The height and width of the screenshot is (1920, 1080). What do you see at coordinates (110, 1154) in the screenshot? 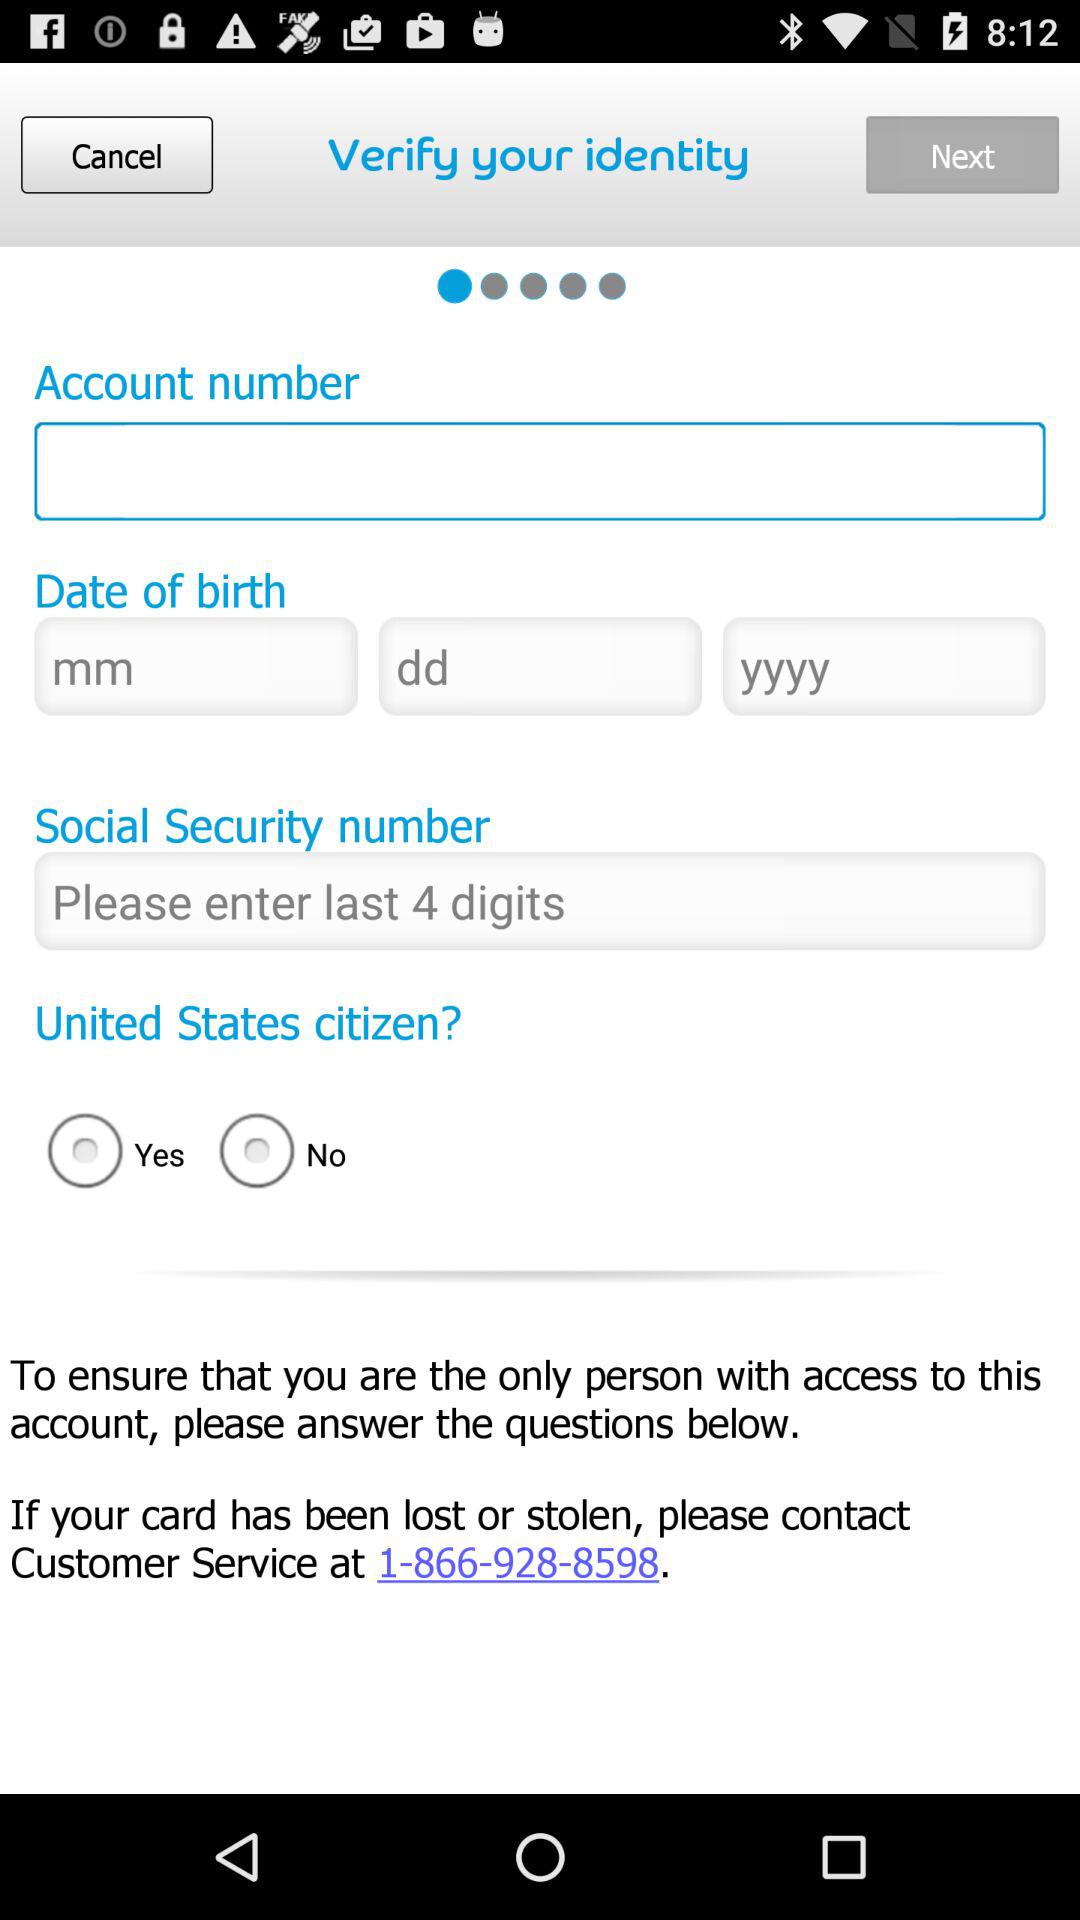
I see `launch the item to the left of the no item` at bounding box center [110, 1154].